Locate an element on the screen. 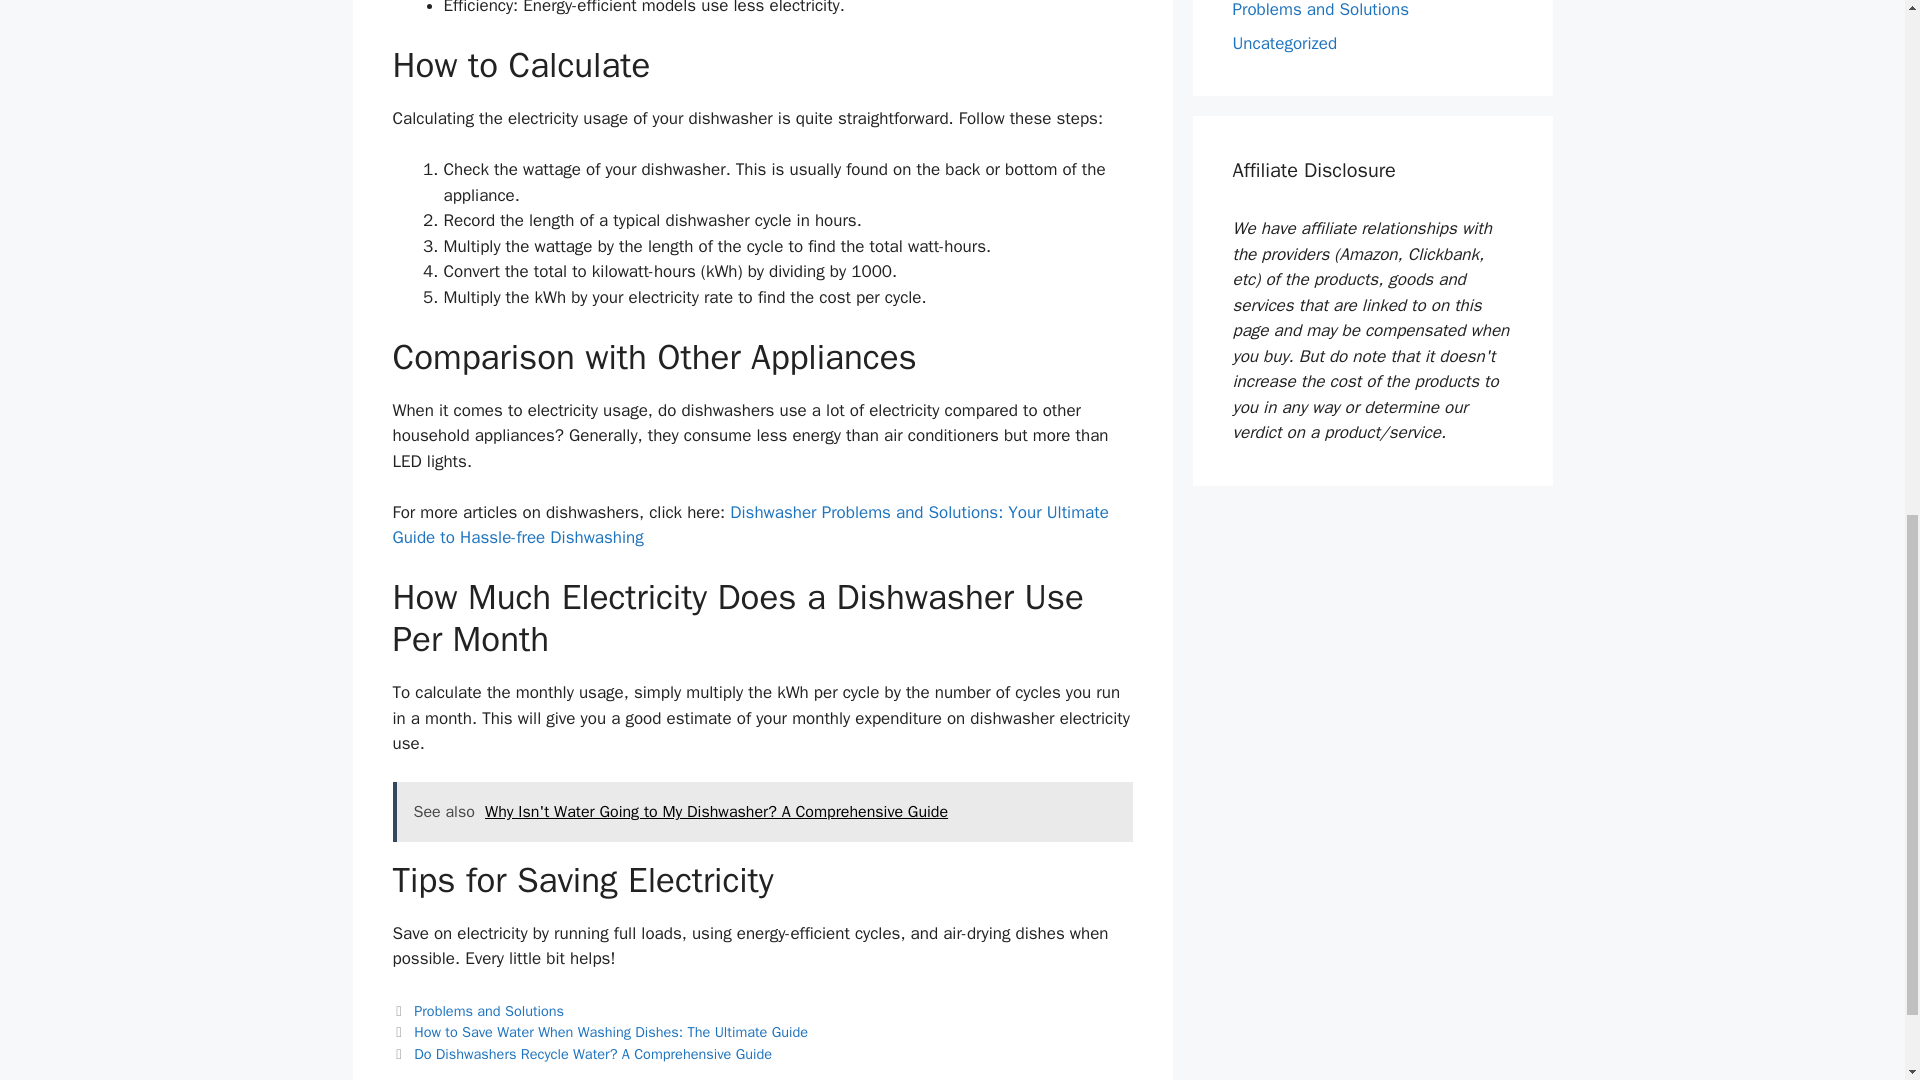 The height and width of the screenshot is (1080, 1920). Problems and Solutions is located at coordinates (1320, 10).